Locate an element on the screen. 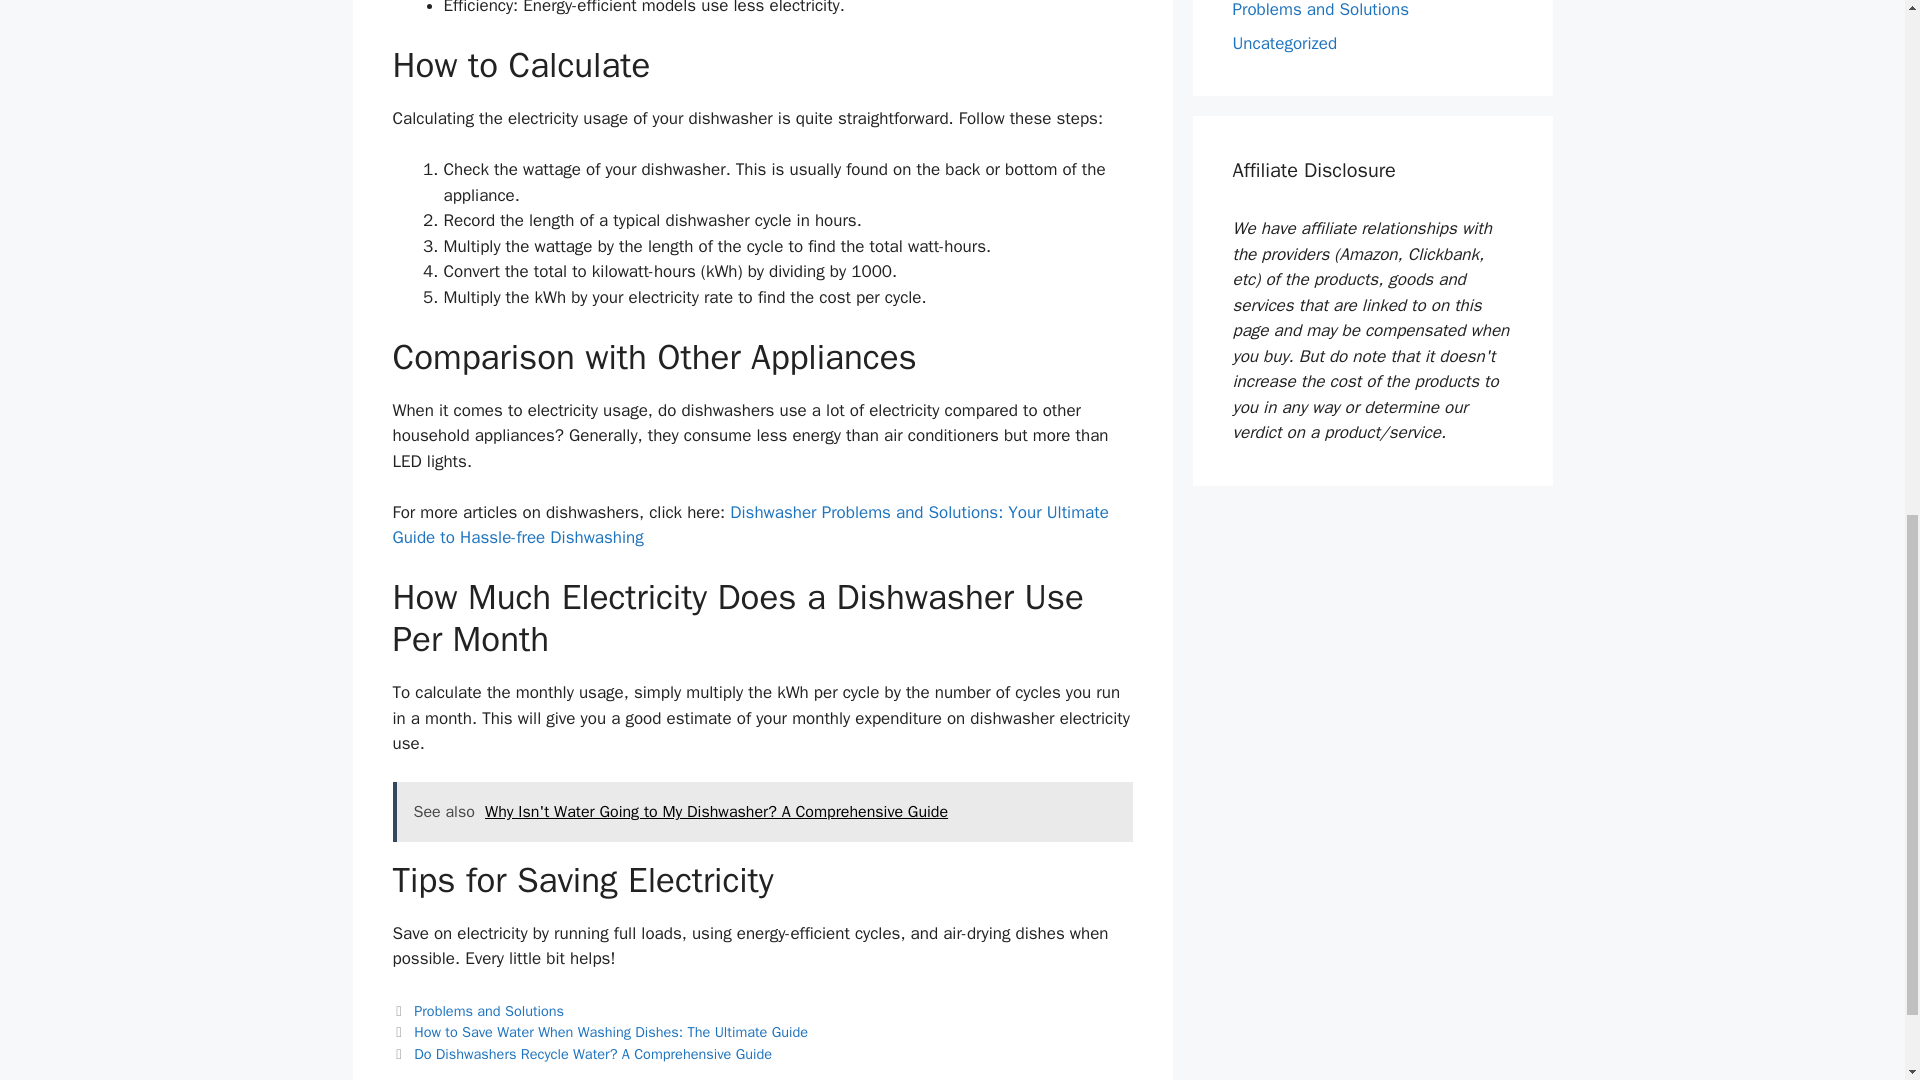 The height and width of the screenshot is (1080, 1920). Problems and Solutions is located at coordinates (1320, 10).